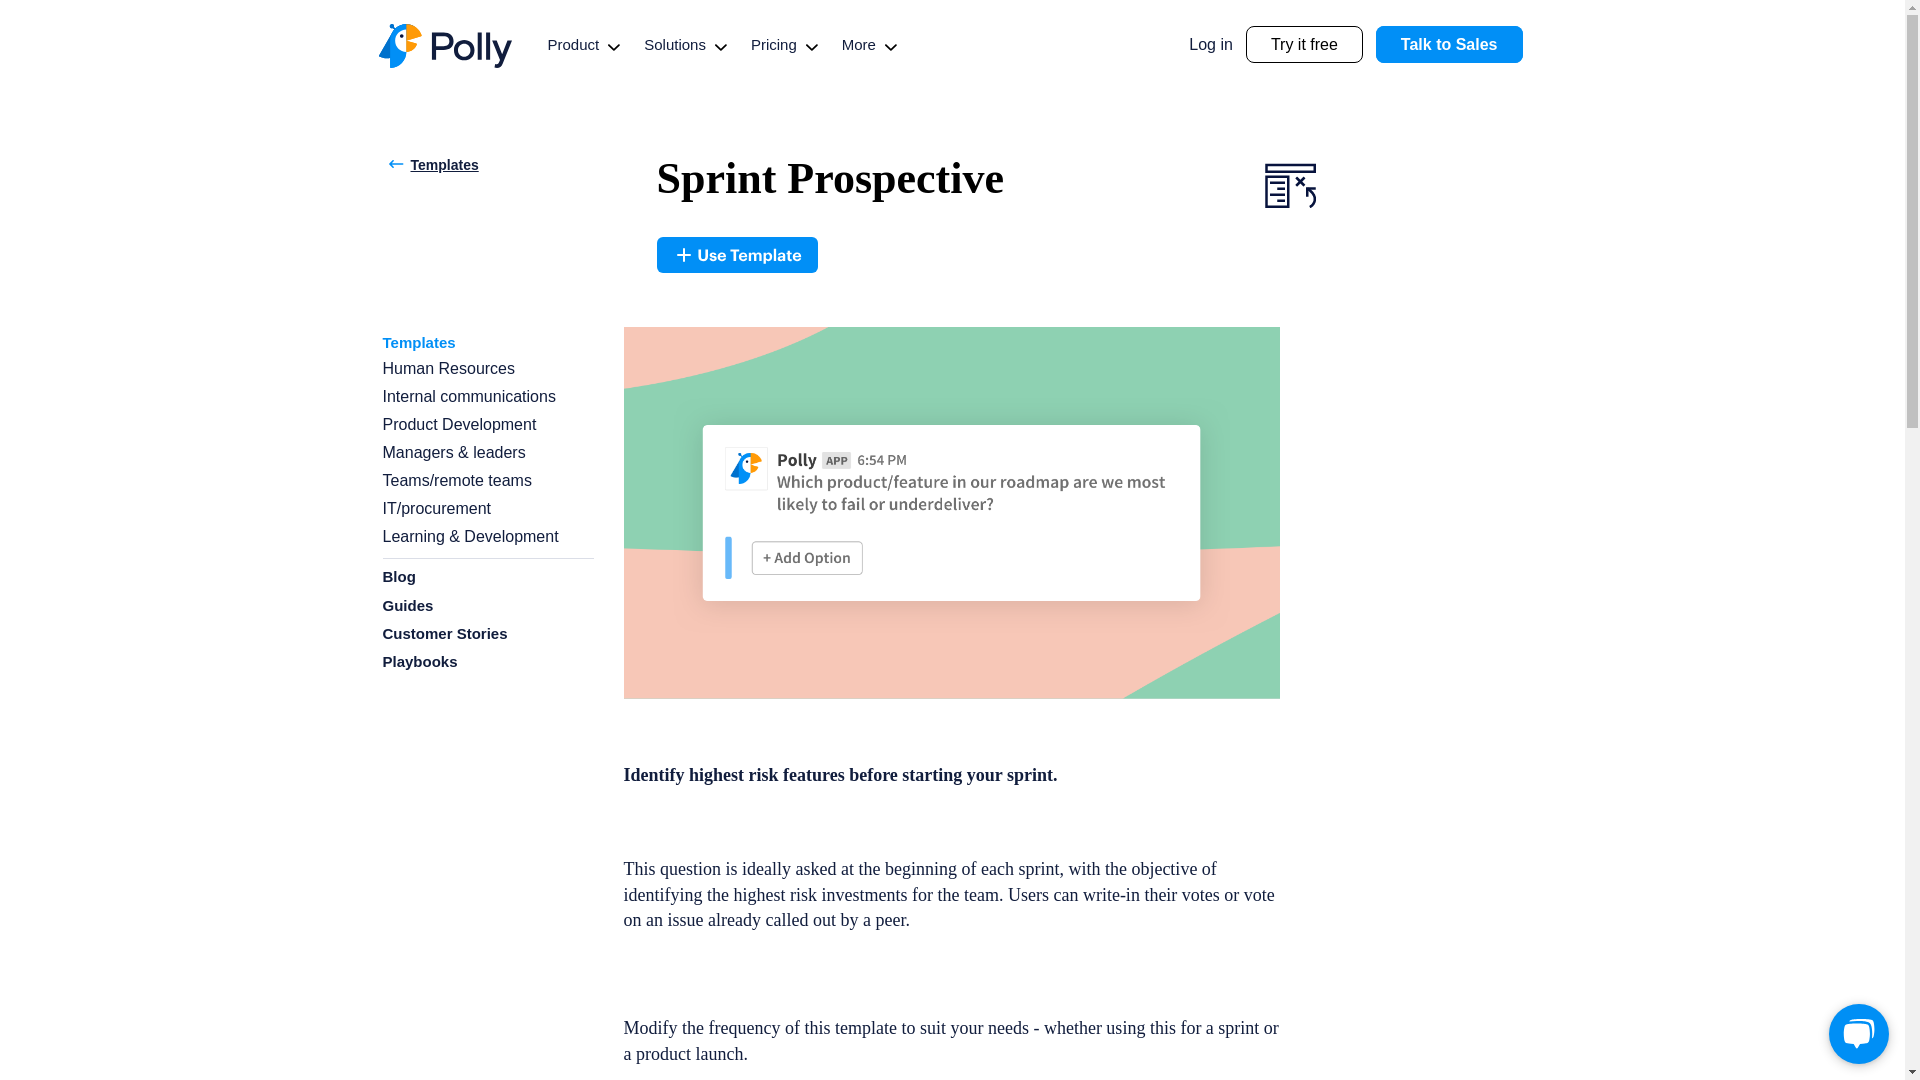  I want to click on Log in, so click(1210, 45).